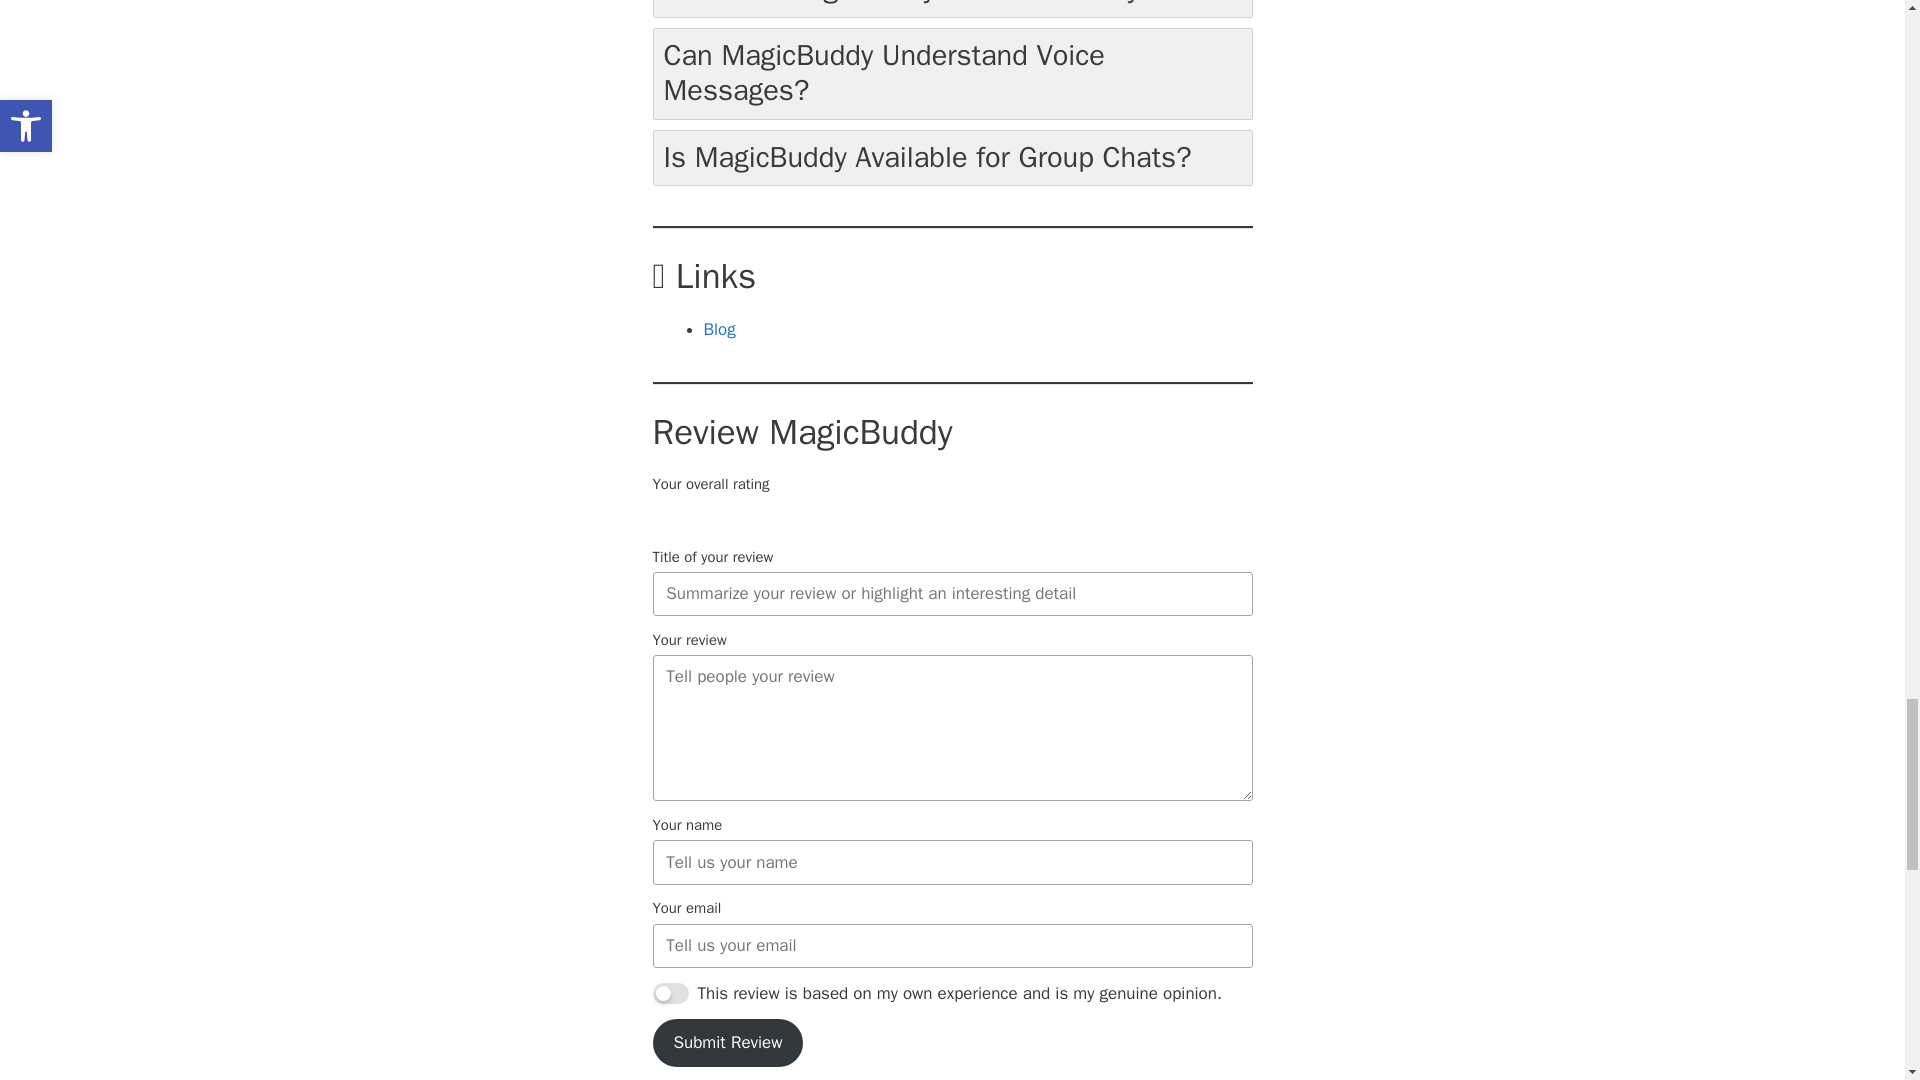  I want to click on Blog, so click(720, 329).